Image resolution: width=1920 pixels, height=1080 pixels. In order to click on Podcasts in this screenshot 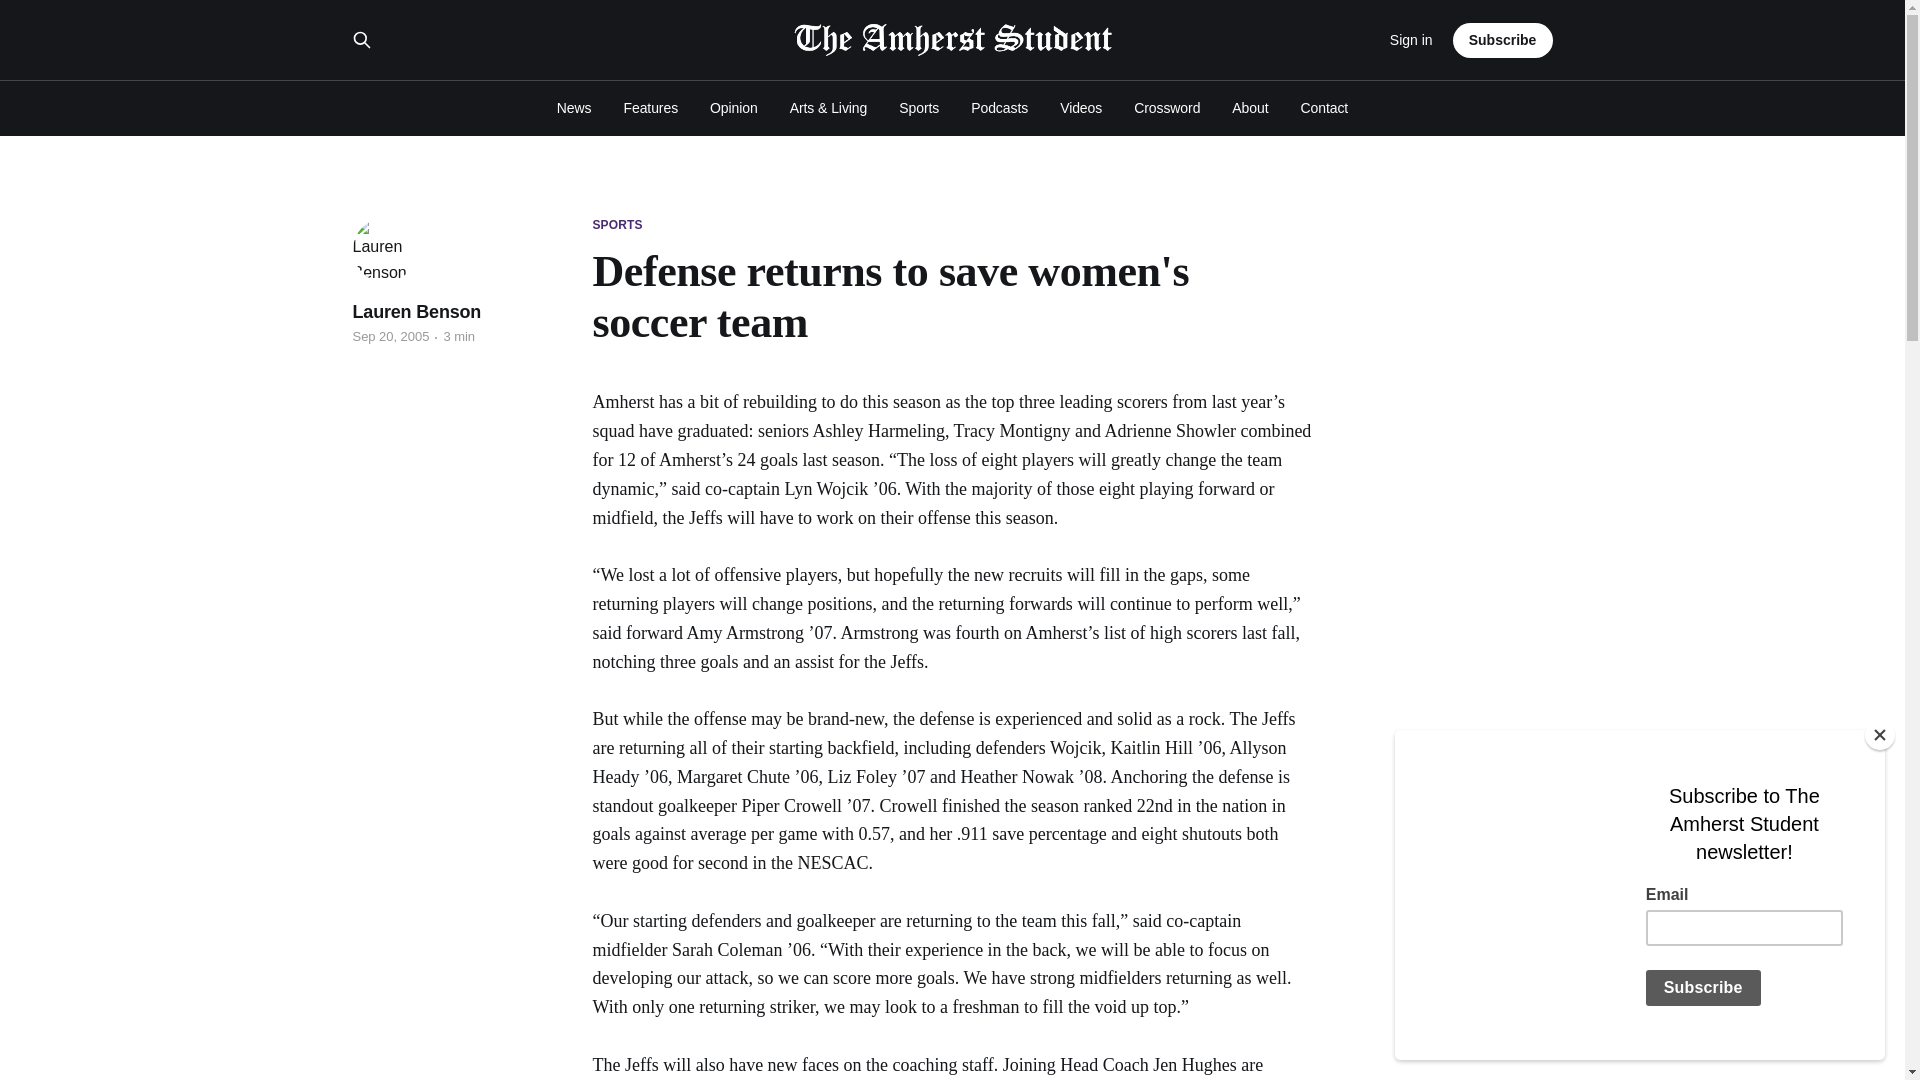, I will do `click(999, 108)`.